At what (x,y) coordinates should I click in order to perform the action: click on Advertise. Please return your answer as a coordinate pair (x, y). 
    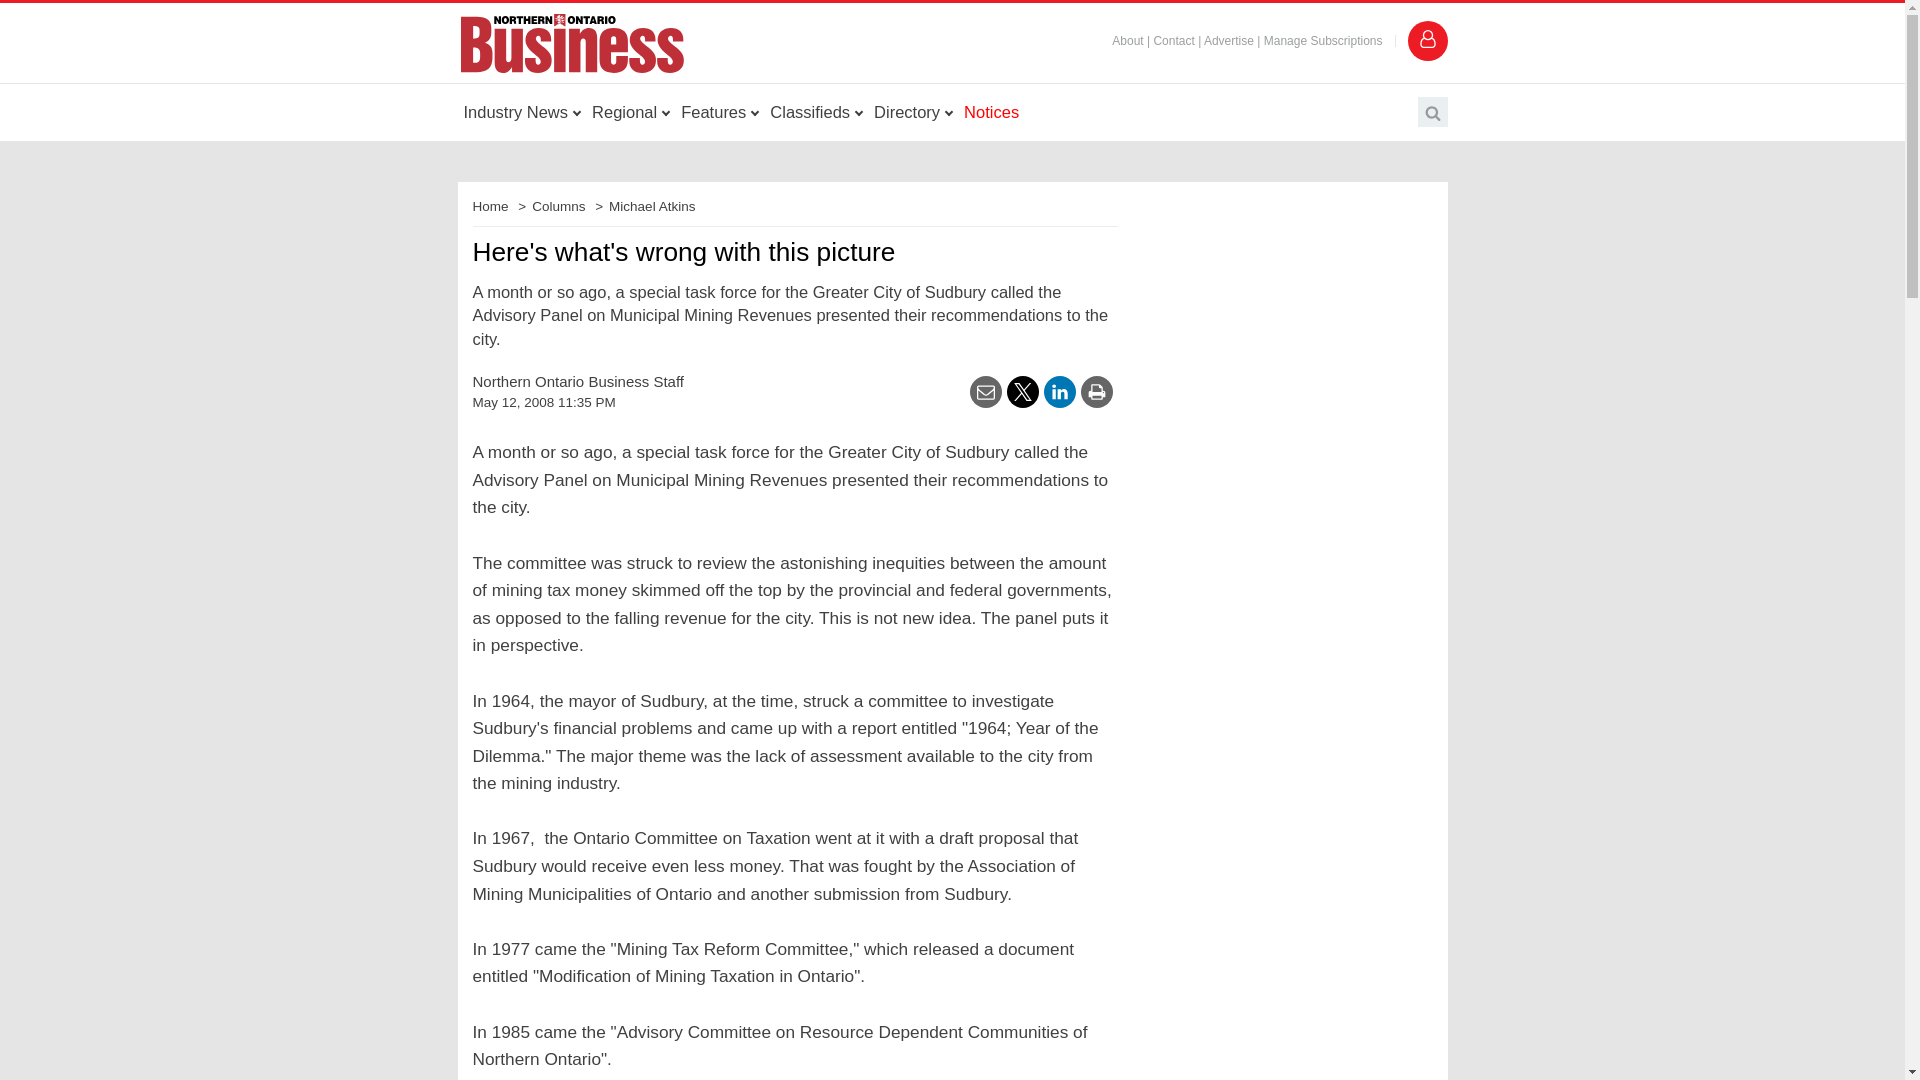
    Looking at the image, I should click on (1228, 40).